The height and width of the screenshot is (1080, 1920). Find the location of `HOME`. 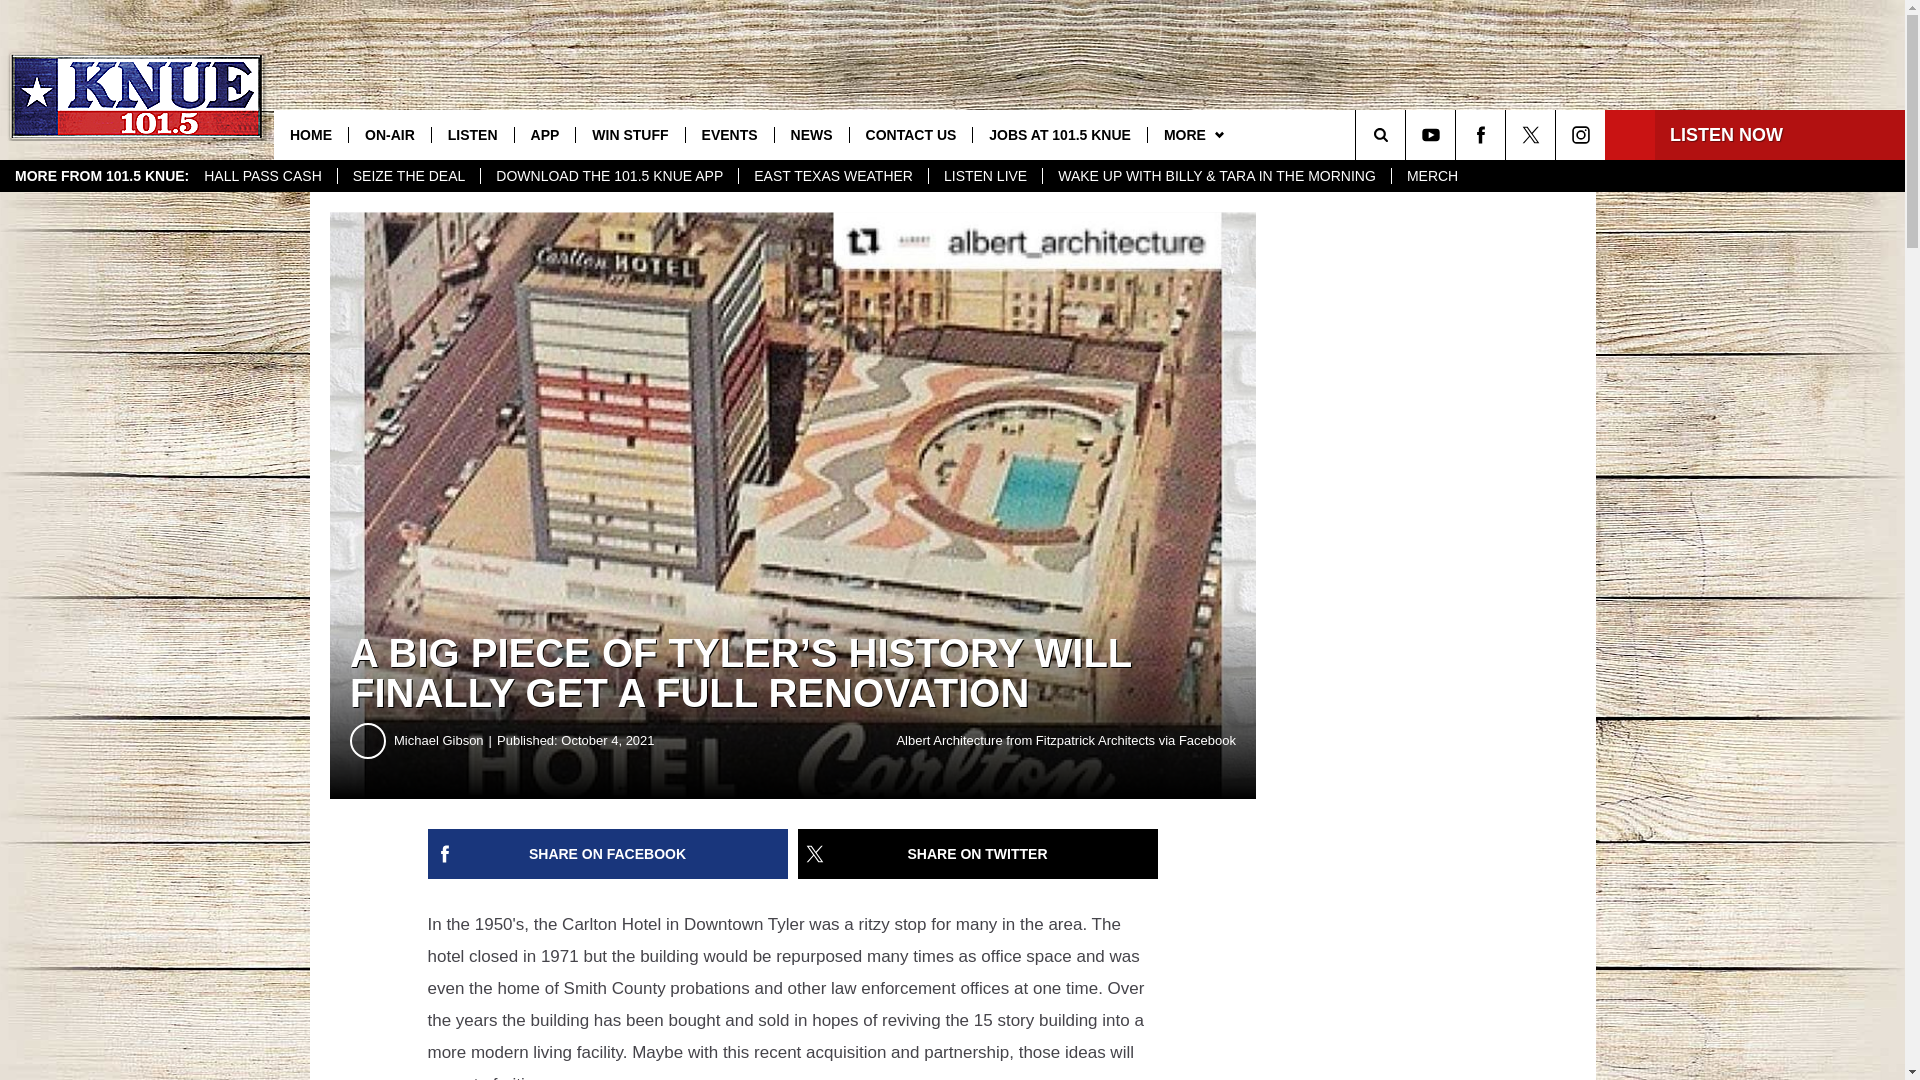

HOME is located at coordinates (310, 134).